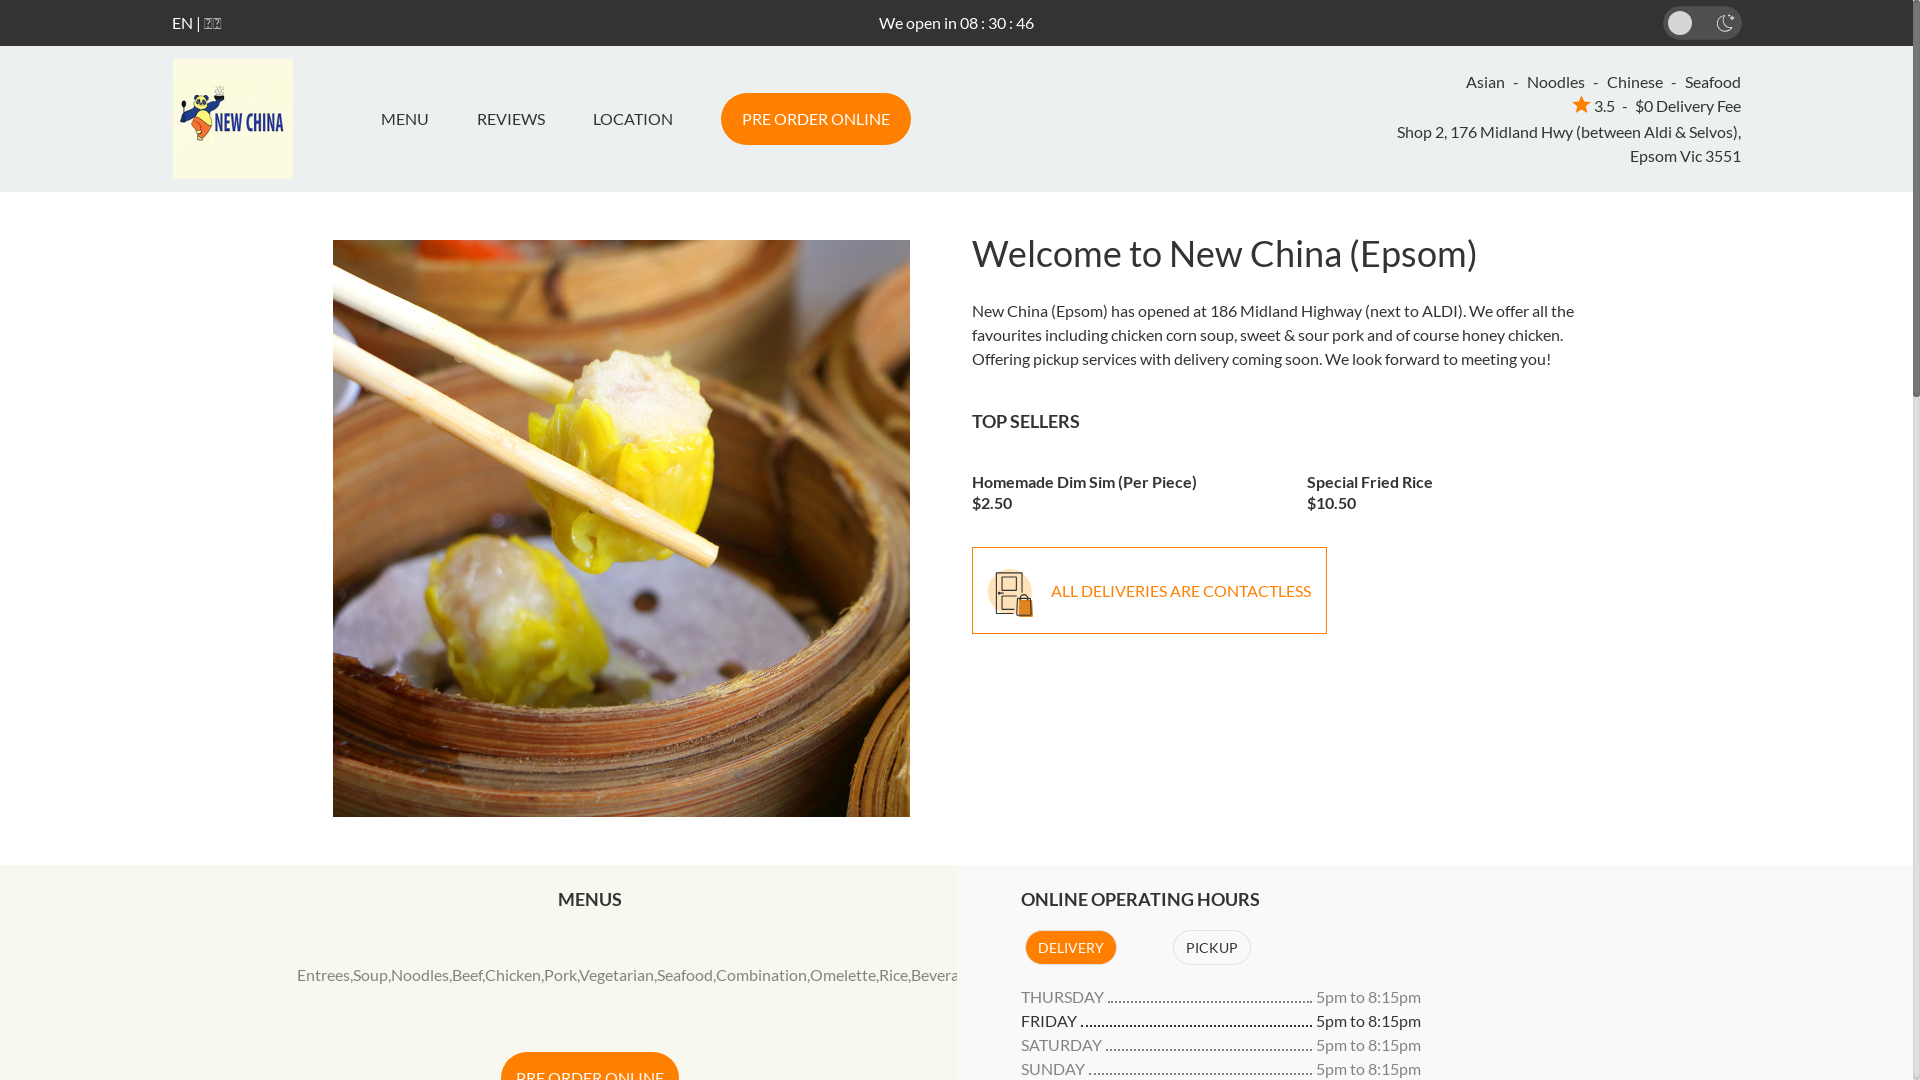 Image resolution: width=1920 pixels, height=1080 pixels. What do you see at coordinates (815, 119) in the screenshot?
I see `PRE ORDER ONLINE` at bounding box center [815, 119].